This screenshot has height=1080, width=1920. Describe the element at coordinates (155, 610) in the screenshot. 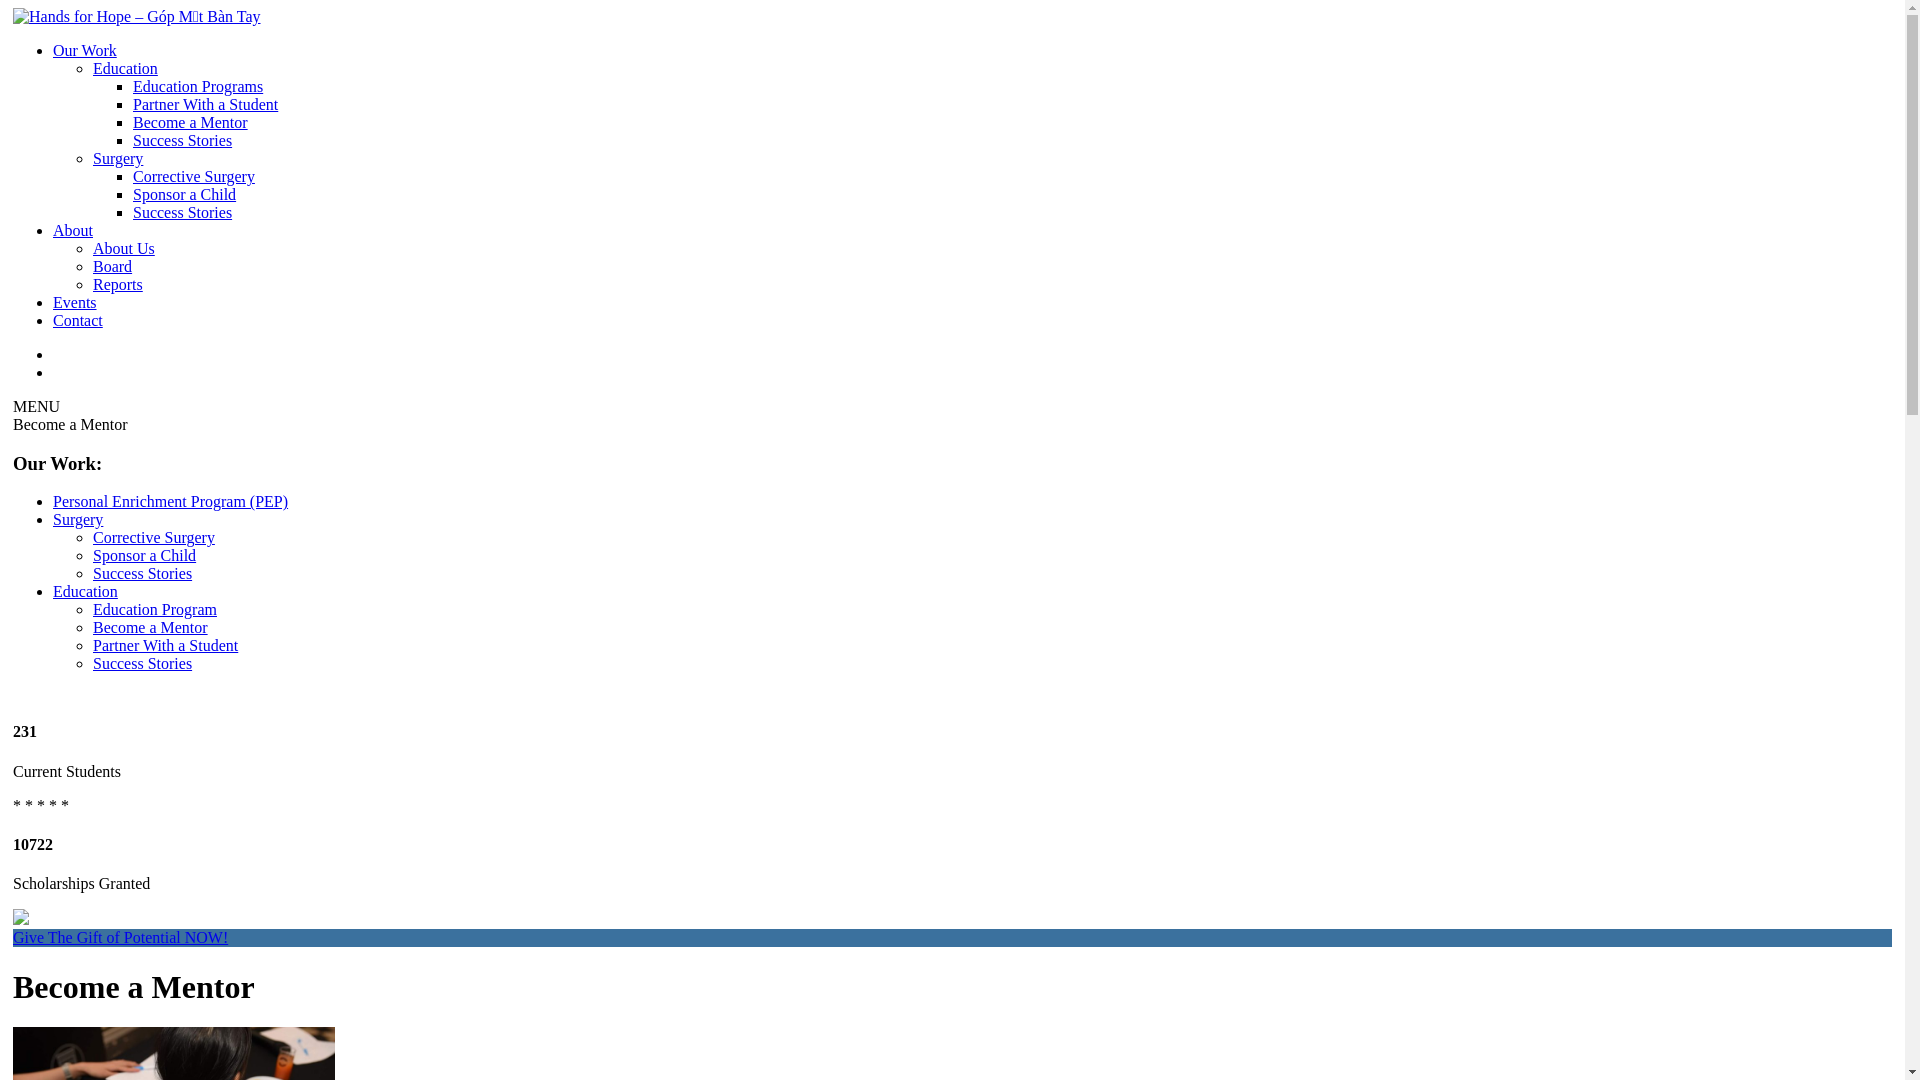

I see `Education Program` at that location.